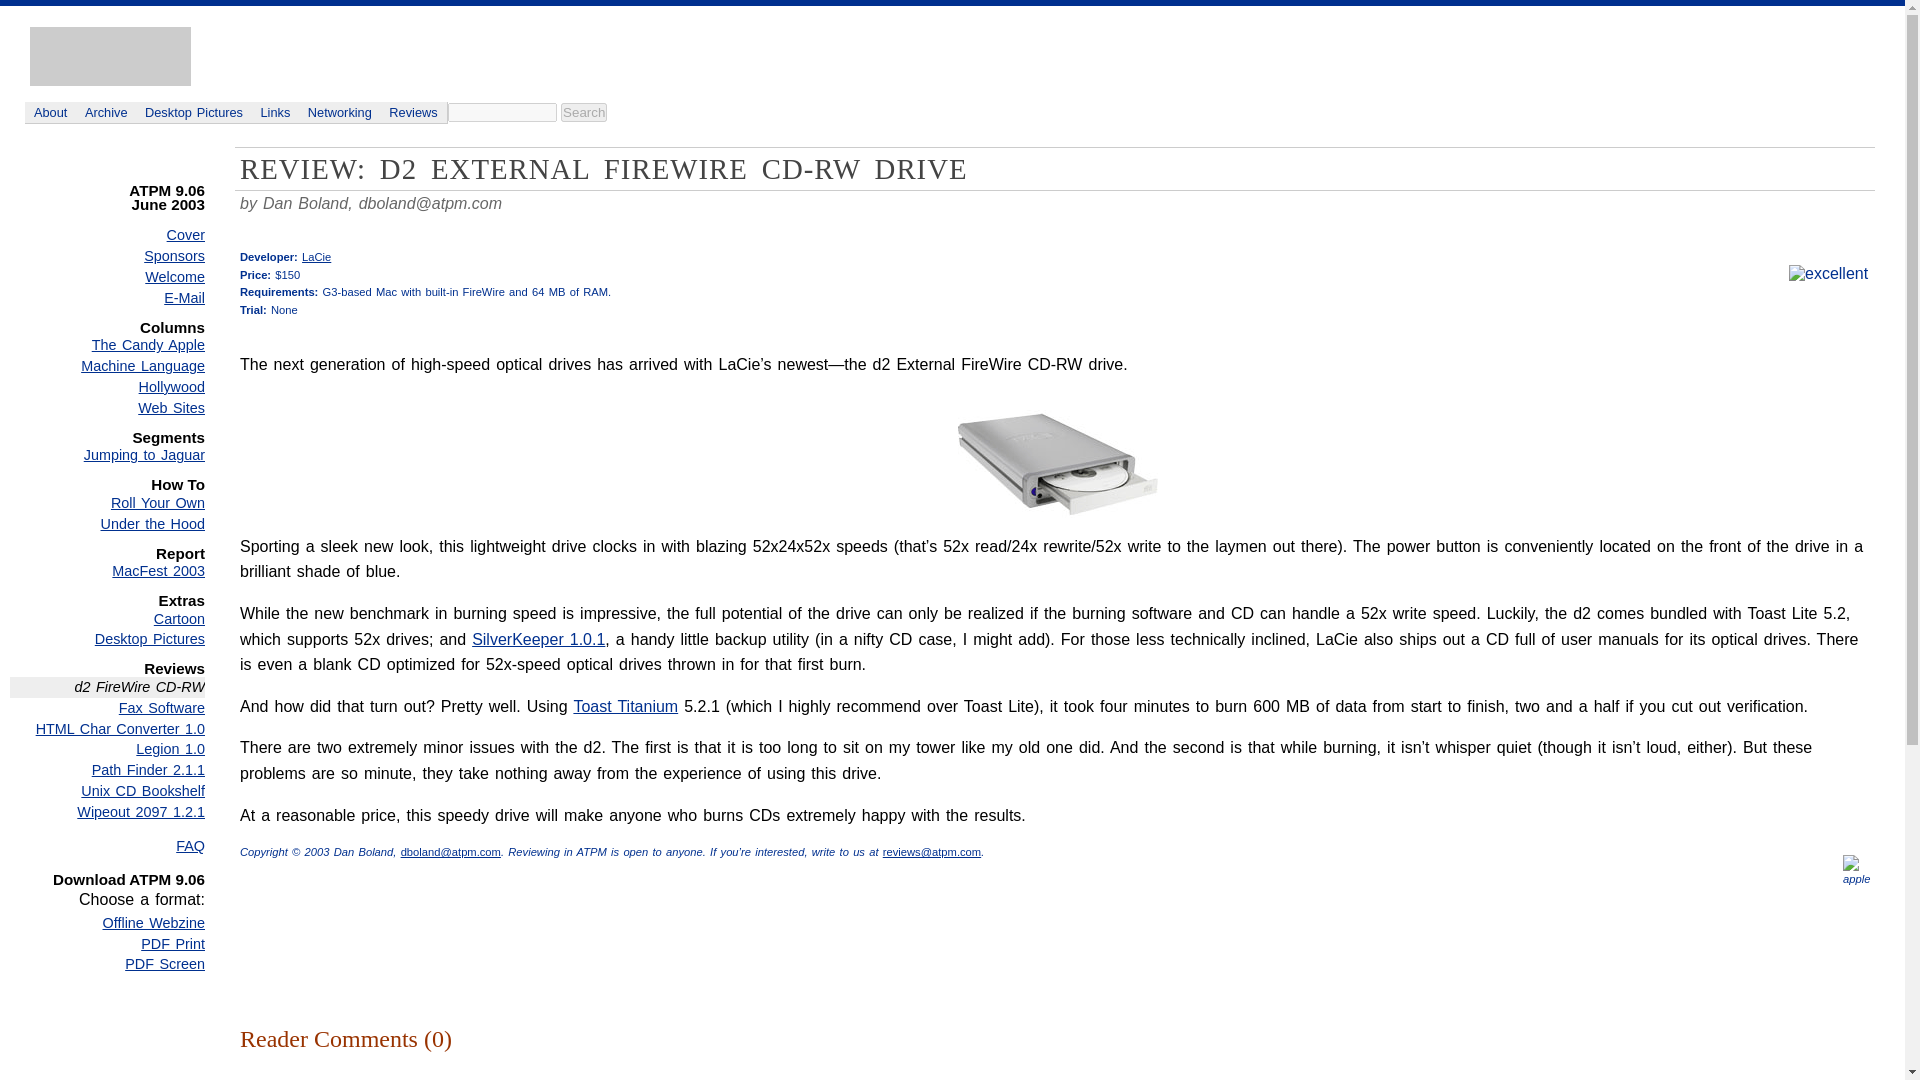 Image resolution: width=1920 pixels, height=1080 pixels. What do you see at coordinates (107, 749) in the screenshot?
I see `Legion 1.0` at bounding box center [107, 749].